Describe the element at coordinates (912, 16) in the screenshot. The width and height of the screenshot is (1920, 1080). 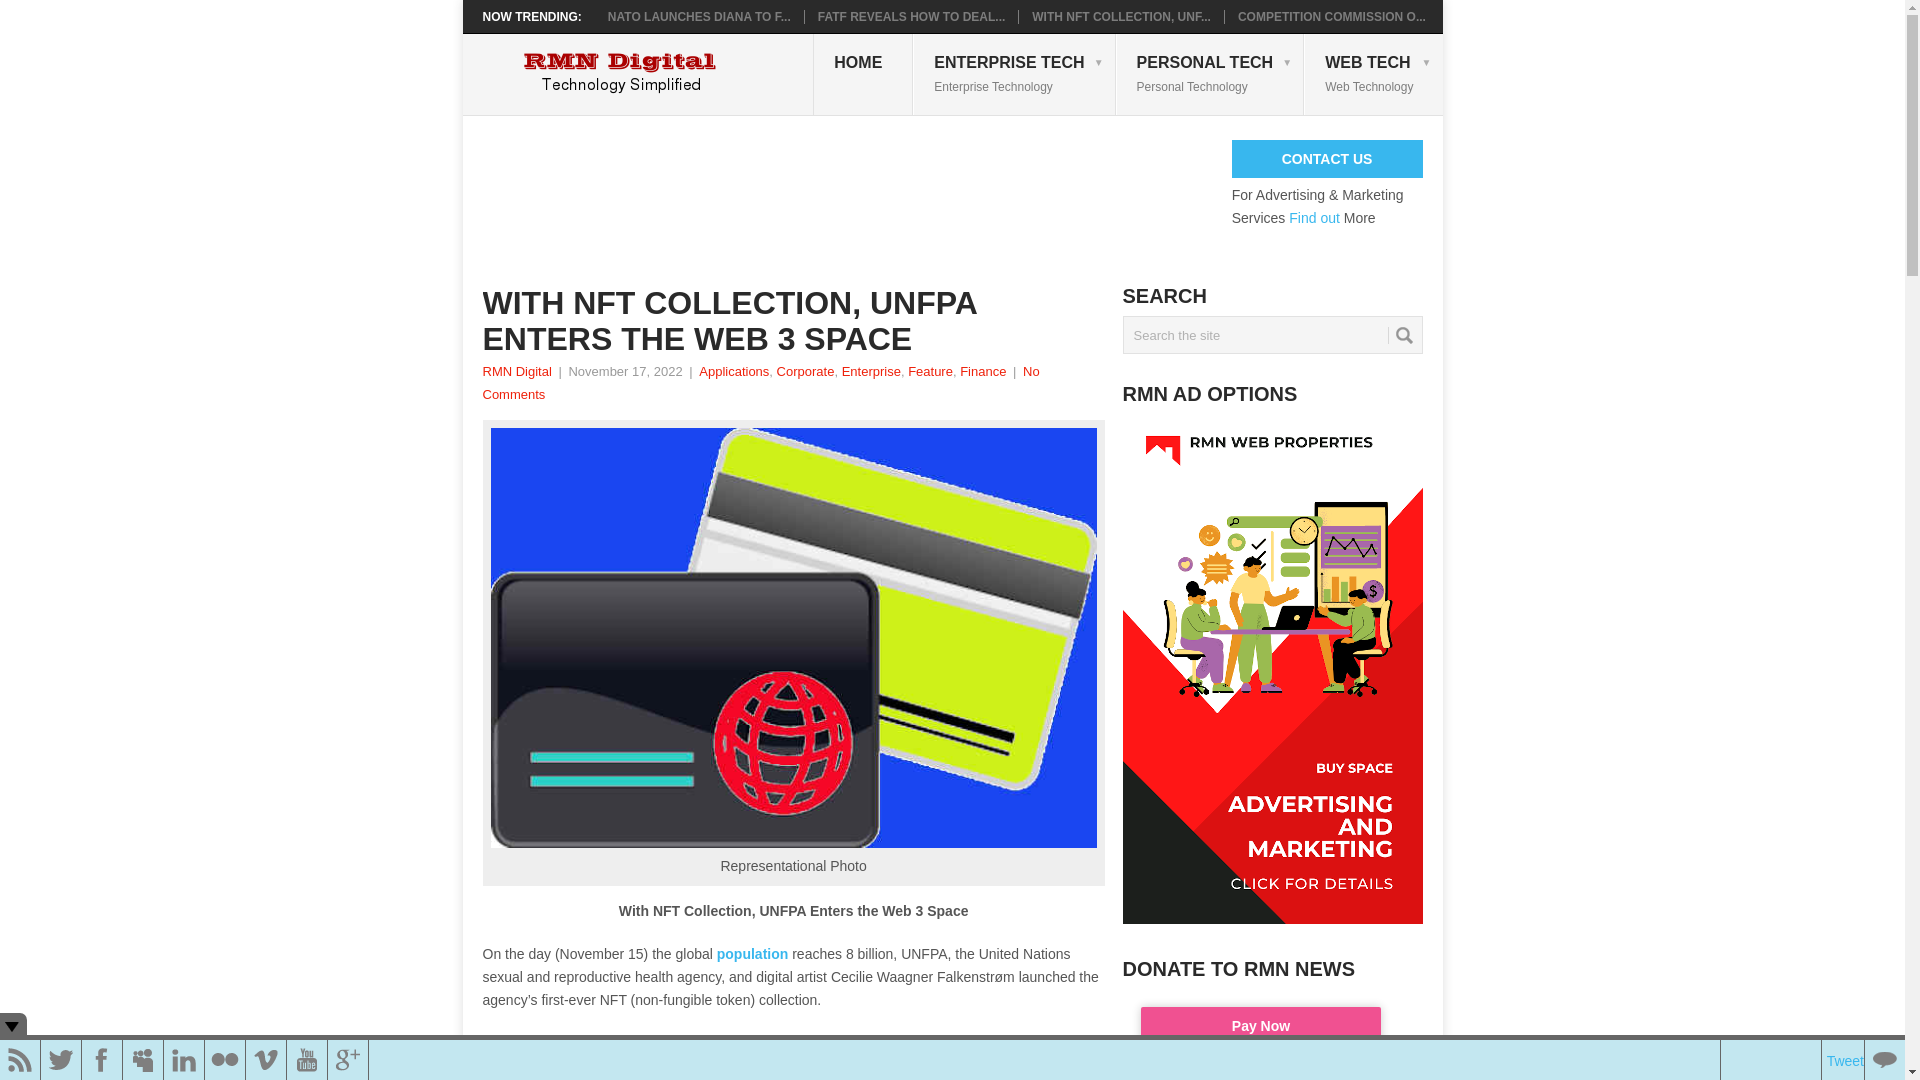
I see `FATF REVEALS HOW TO DEAL...` at that location.